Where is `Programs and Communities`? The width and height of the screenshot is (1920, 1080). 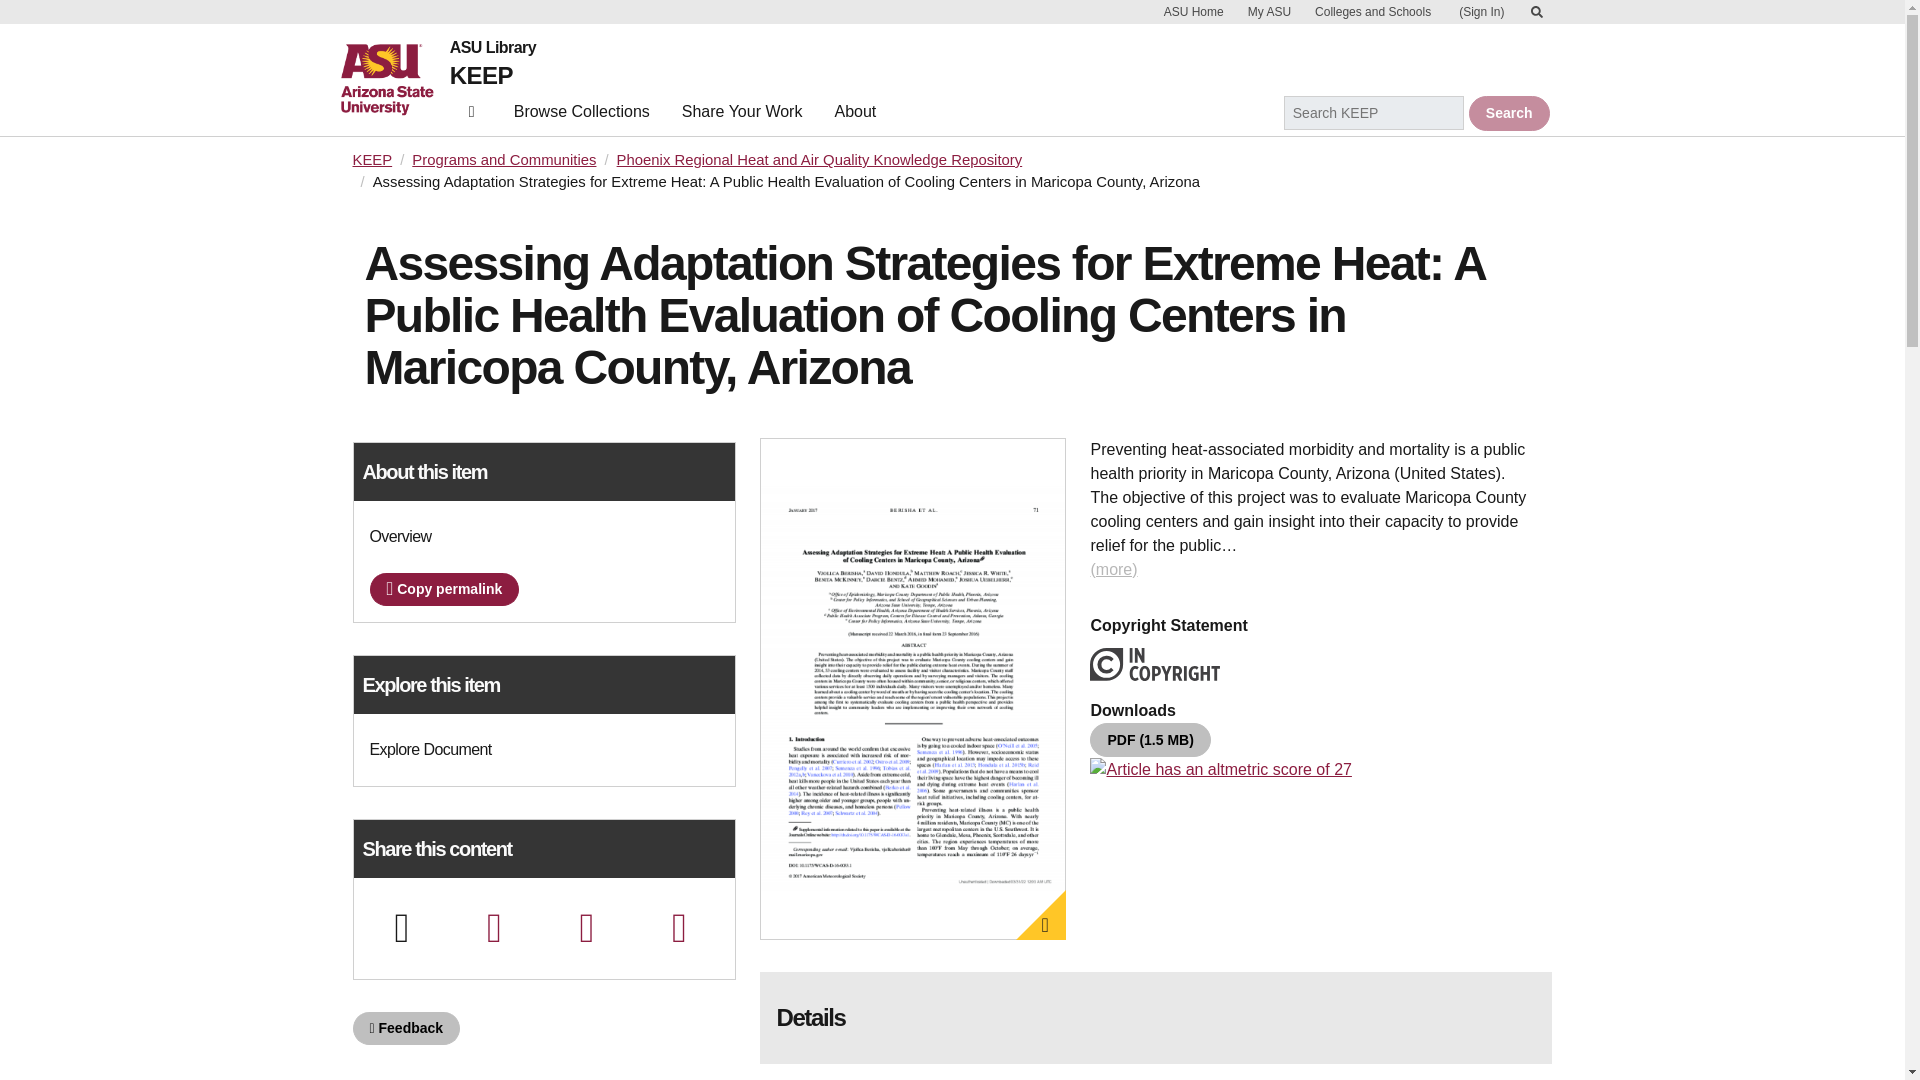
Programs and Communities is located at coordinates (504, 160).